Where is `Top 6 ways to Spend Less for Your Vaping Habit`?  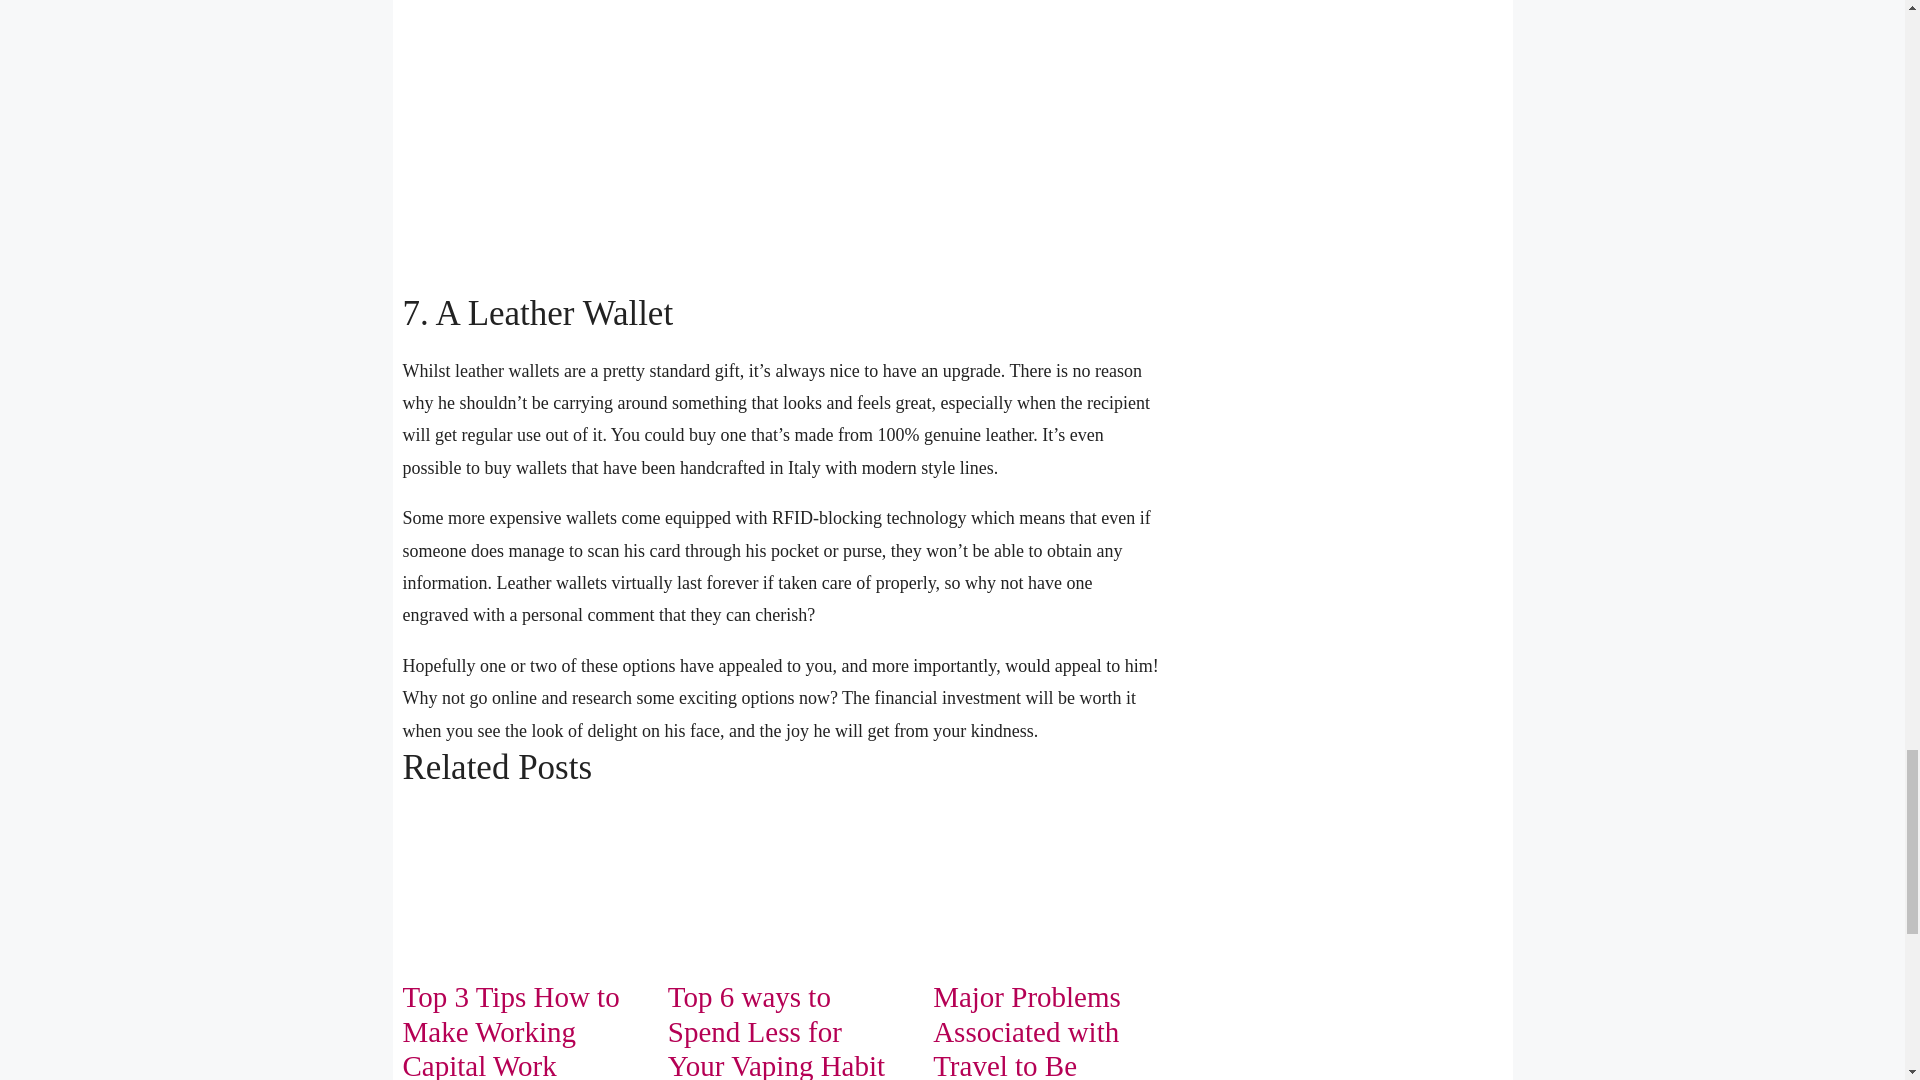 Top 6 ways to Spend Less for Your Vaping Habit is located at coordinates (776, 1030).